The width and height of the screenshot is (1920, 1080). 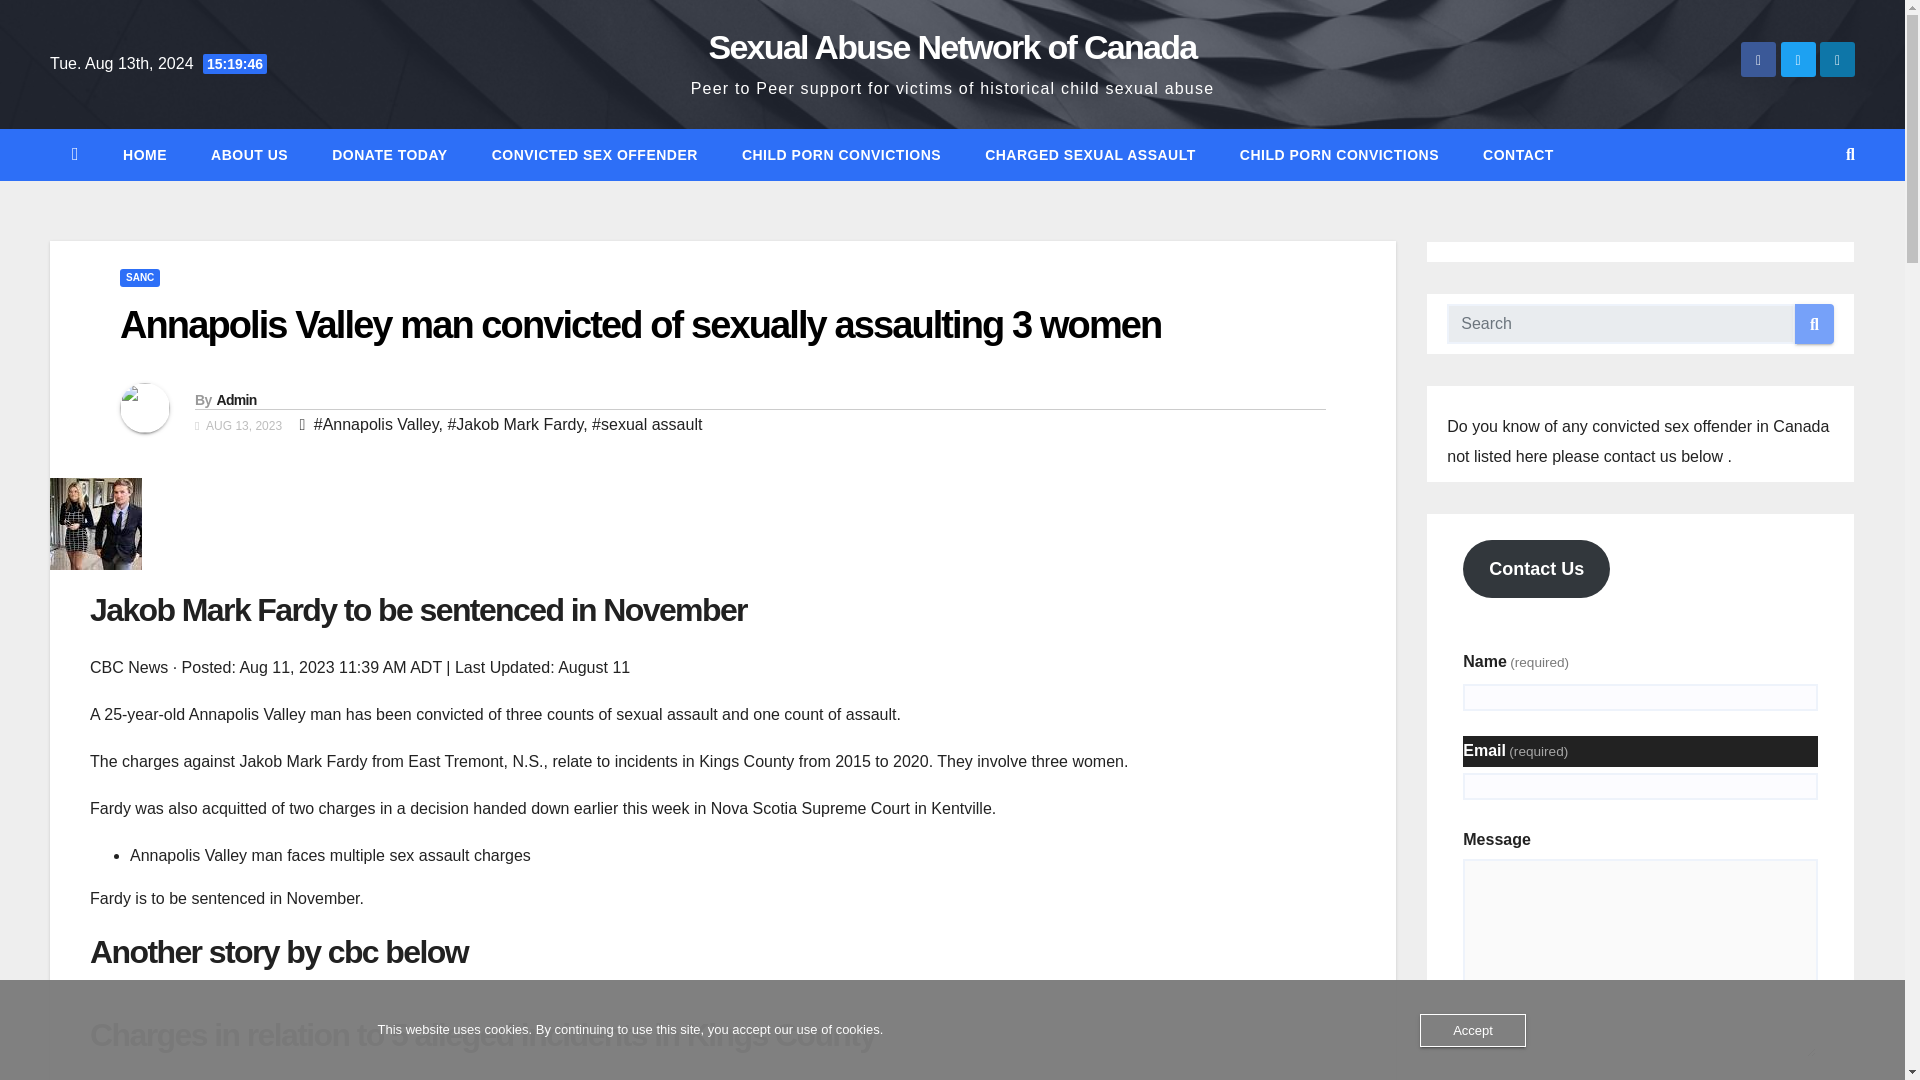 I want to click on SANC, so click(x=139, y=278).